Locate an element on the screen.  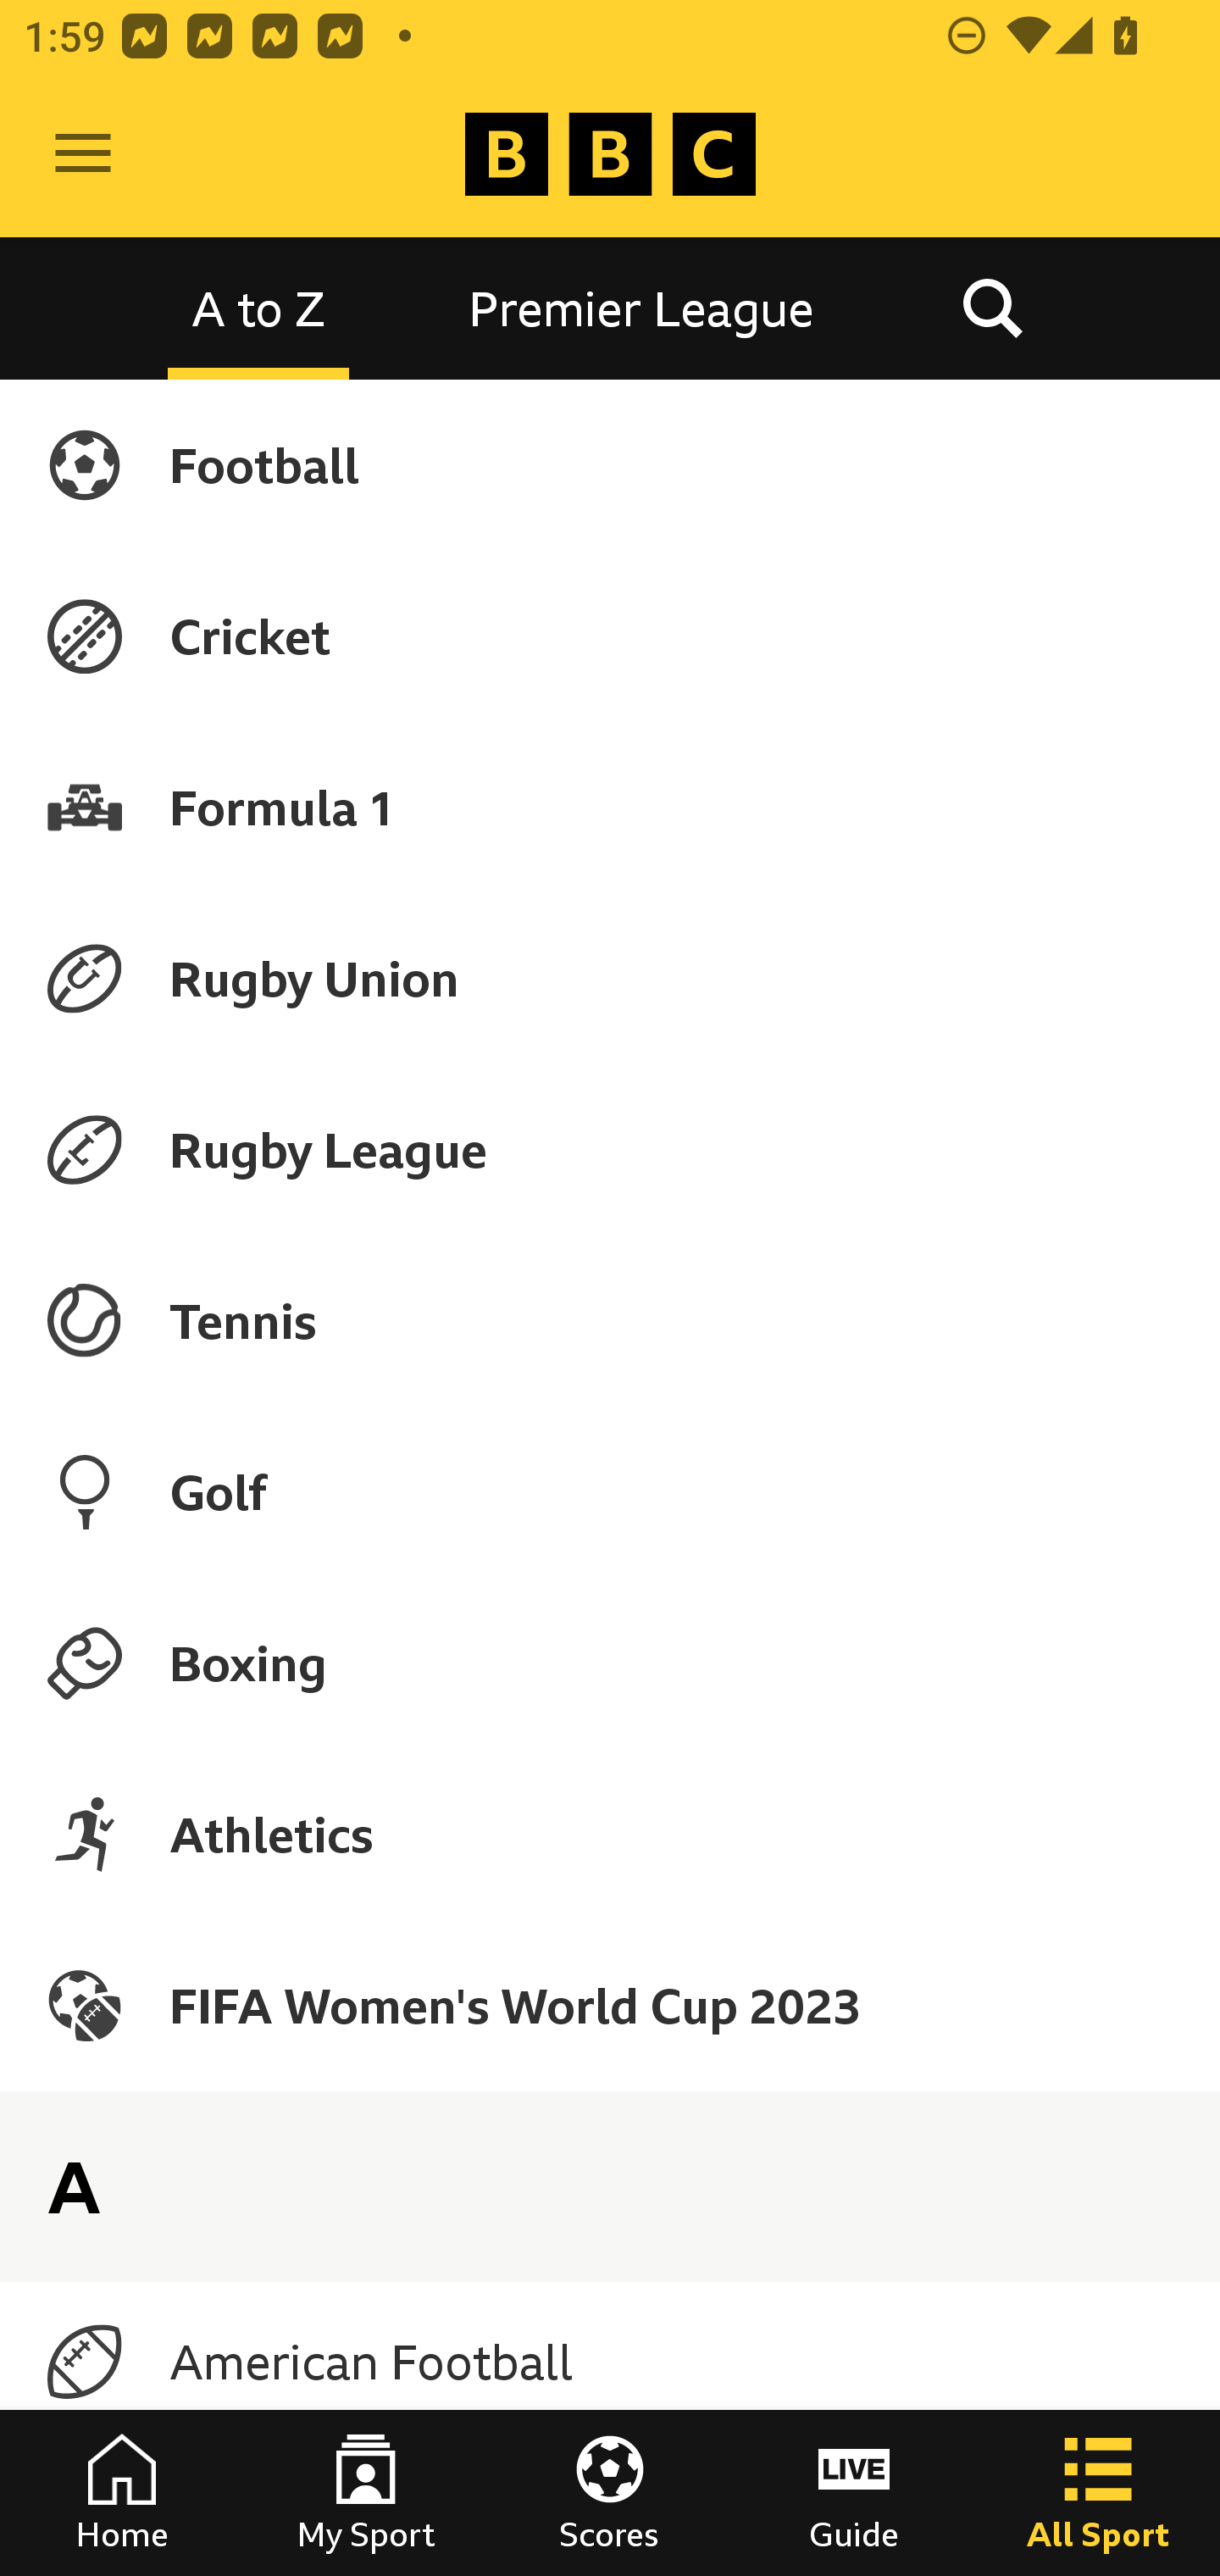
Golf is located at coordinates (610, 1491).